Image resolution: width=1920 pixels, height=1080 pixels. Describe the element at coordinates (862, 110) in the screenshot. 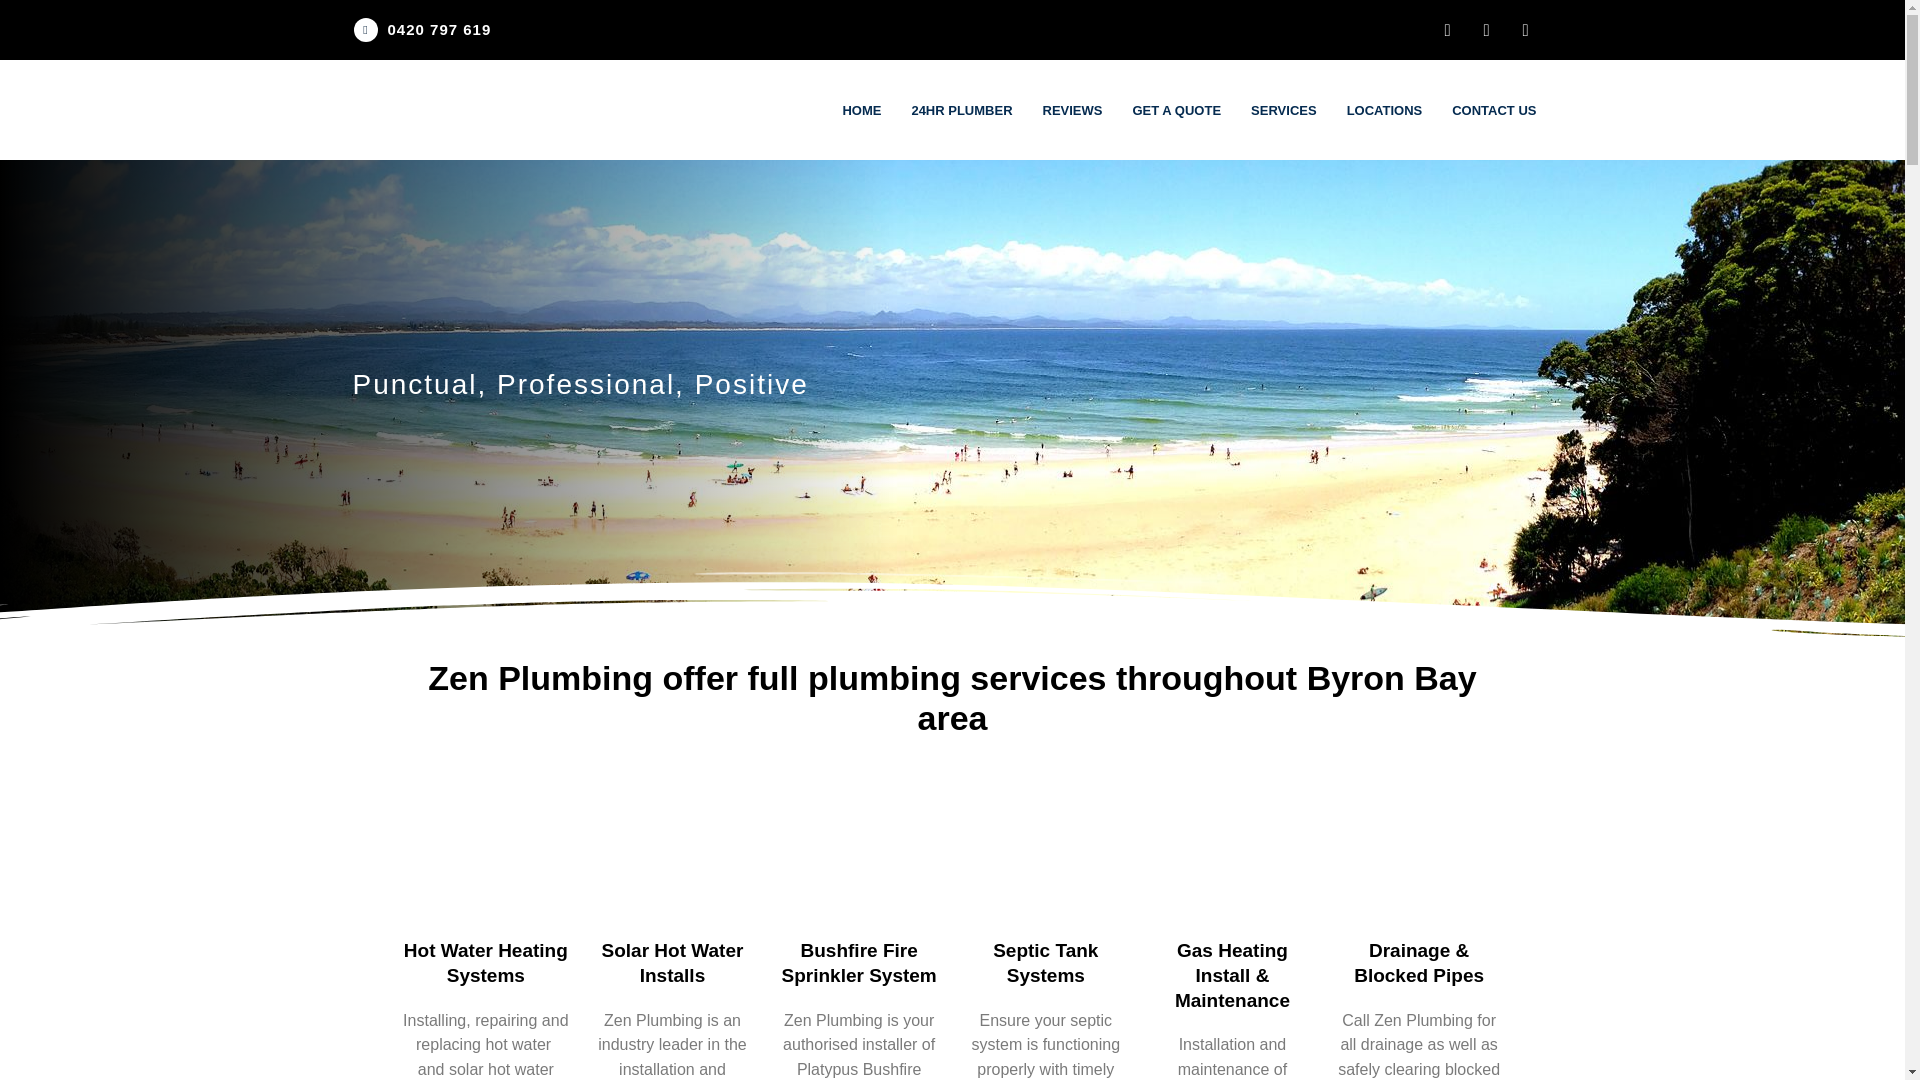

I see `HOME` at that location.